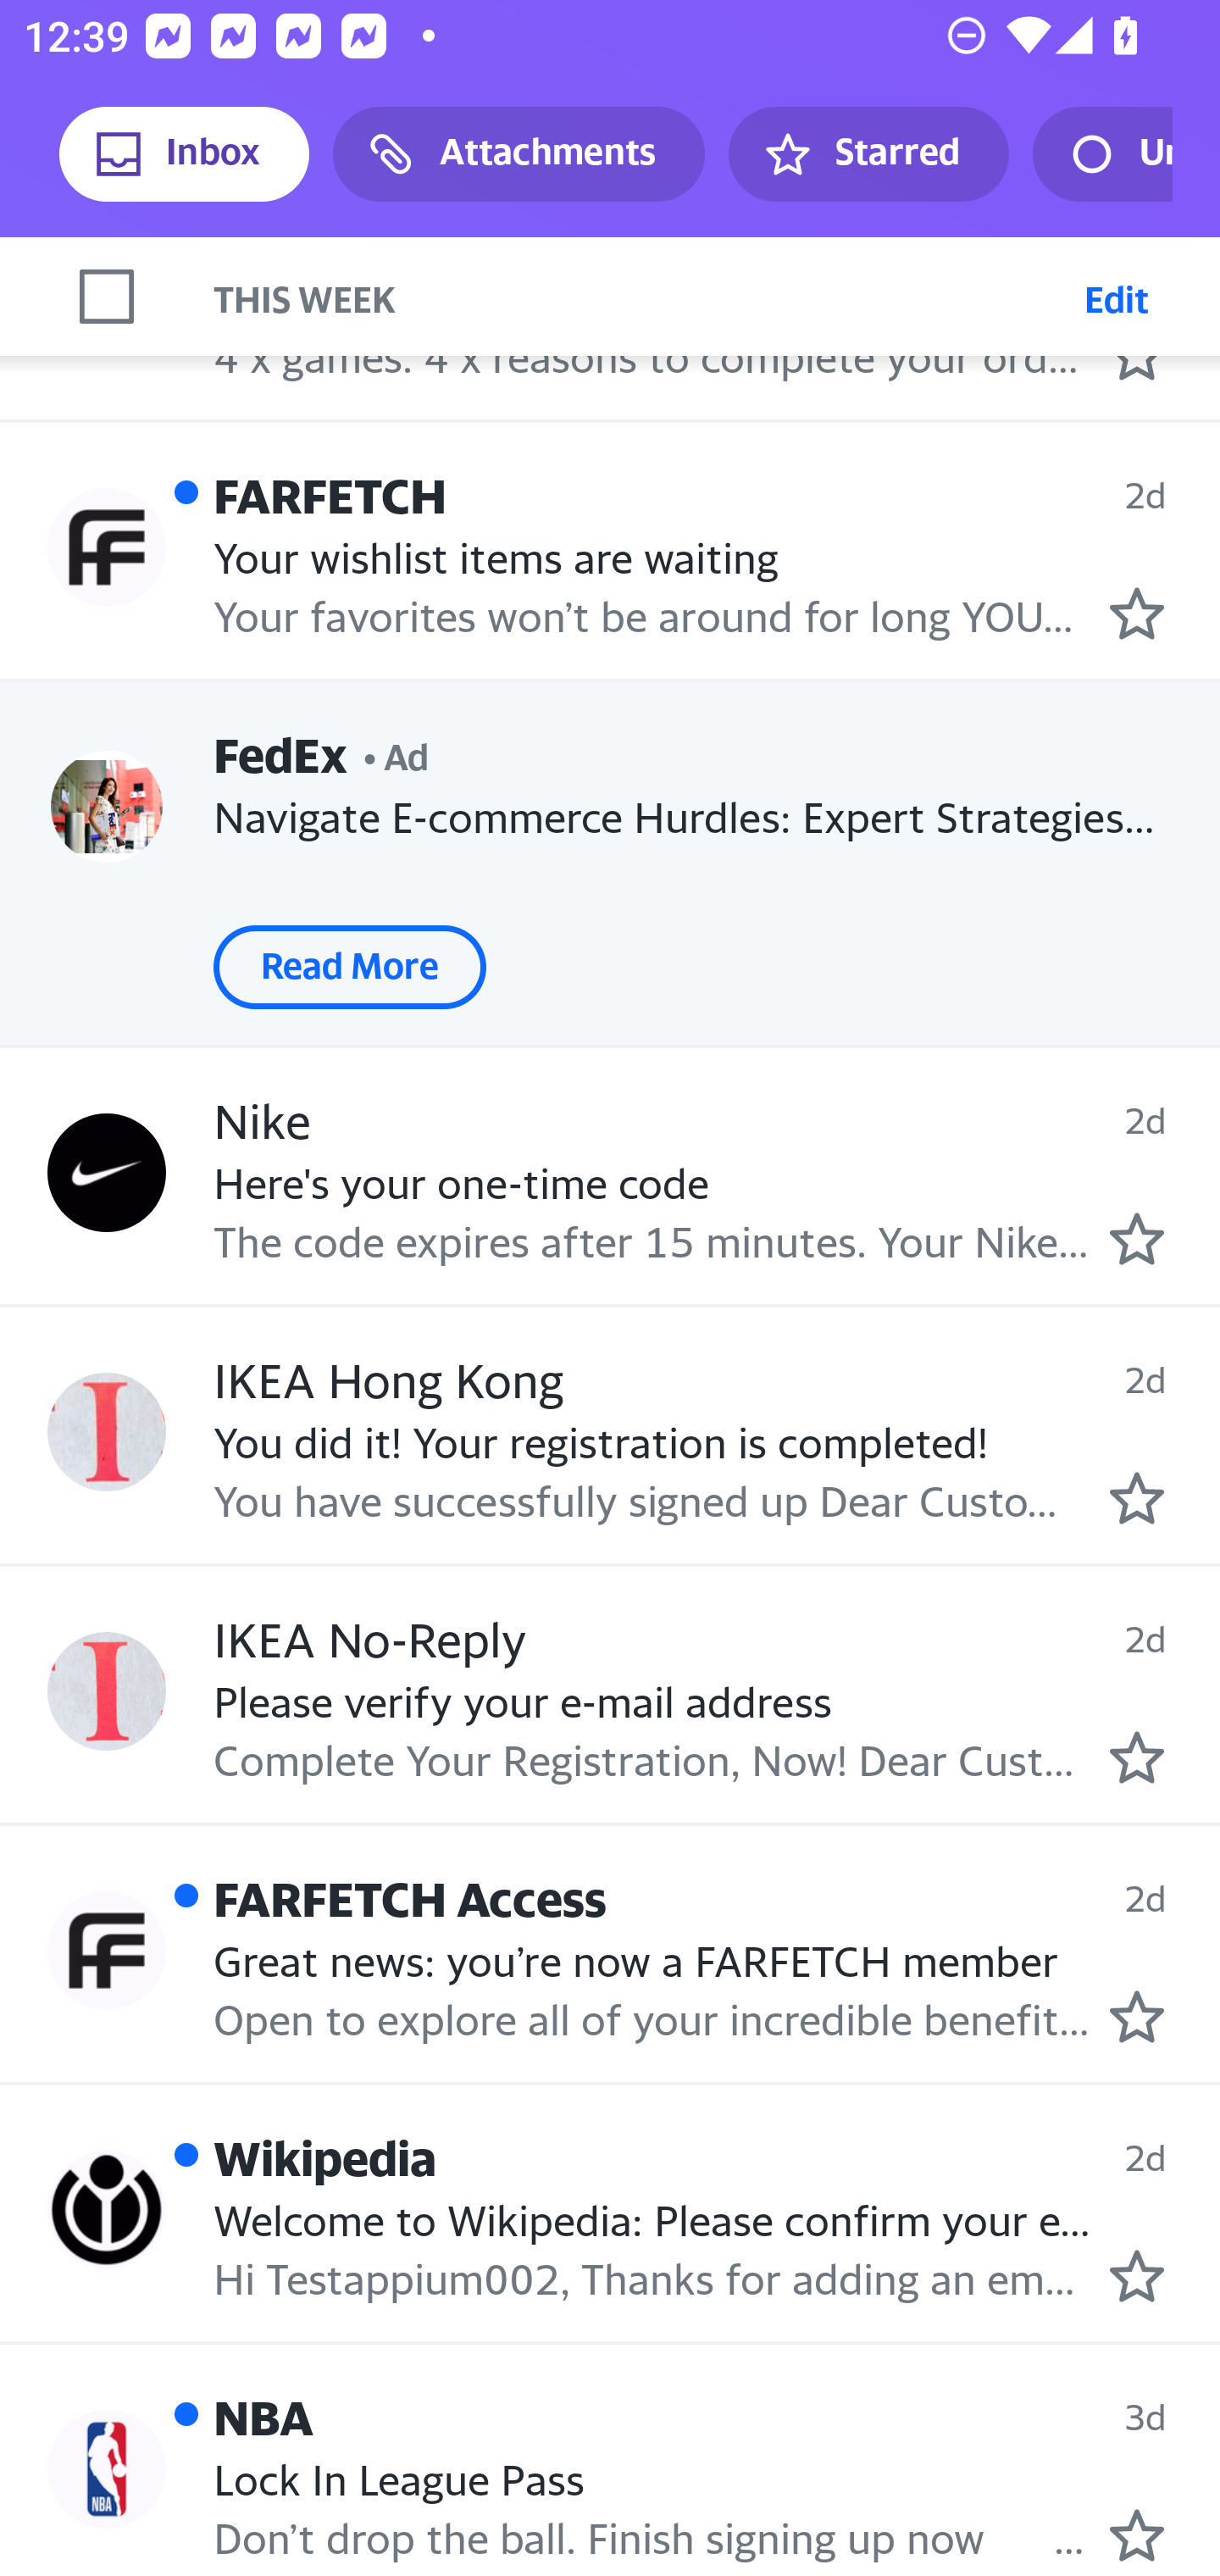 The height and width of the screenshot is (2576, 1220). What do you see at coordinates (1137, 1757) in the screenshot?
I see `Mark as starred.` at bounding box center [1137, 1757].